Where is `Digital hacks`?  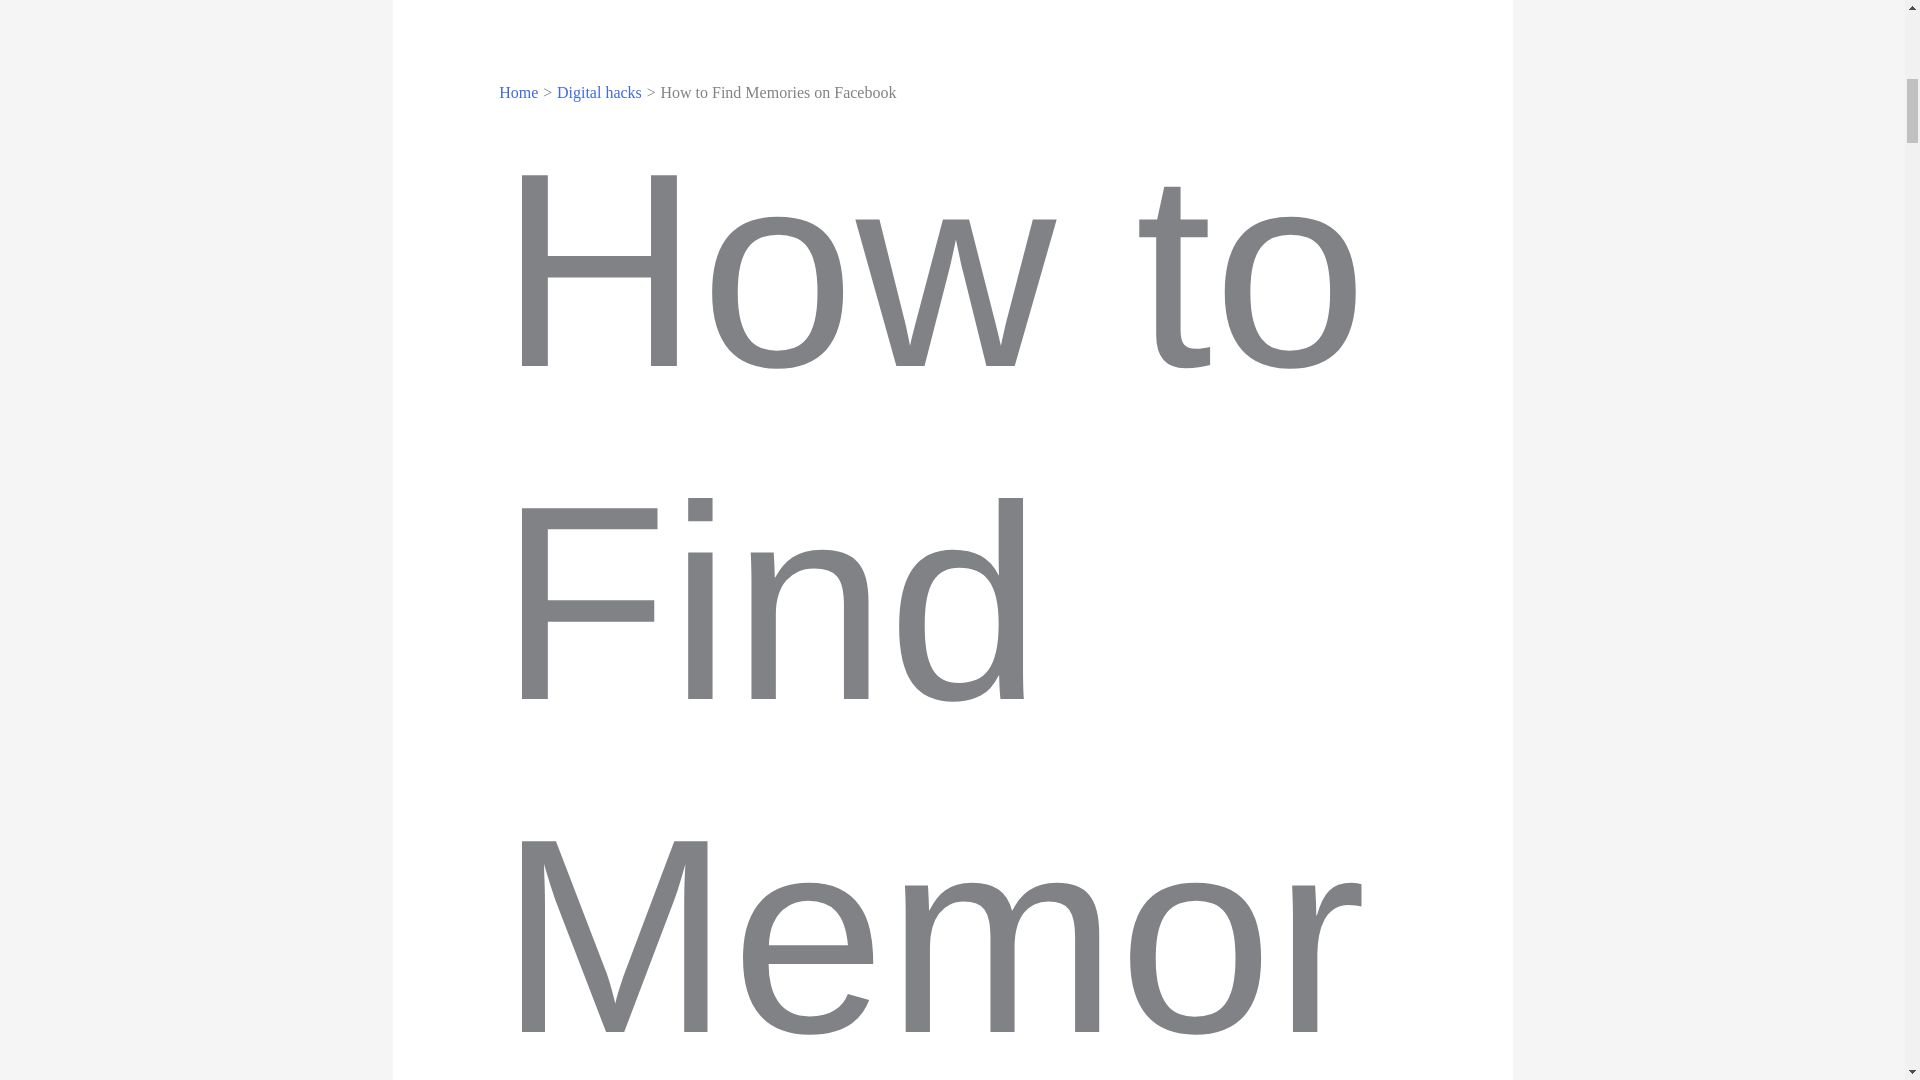
Digital hacks is located at coordinates (598, 92).